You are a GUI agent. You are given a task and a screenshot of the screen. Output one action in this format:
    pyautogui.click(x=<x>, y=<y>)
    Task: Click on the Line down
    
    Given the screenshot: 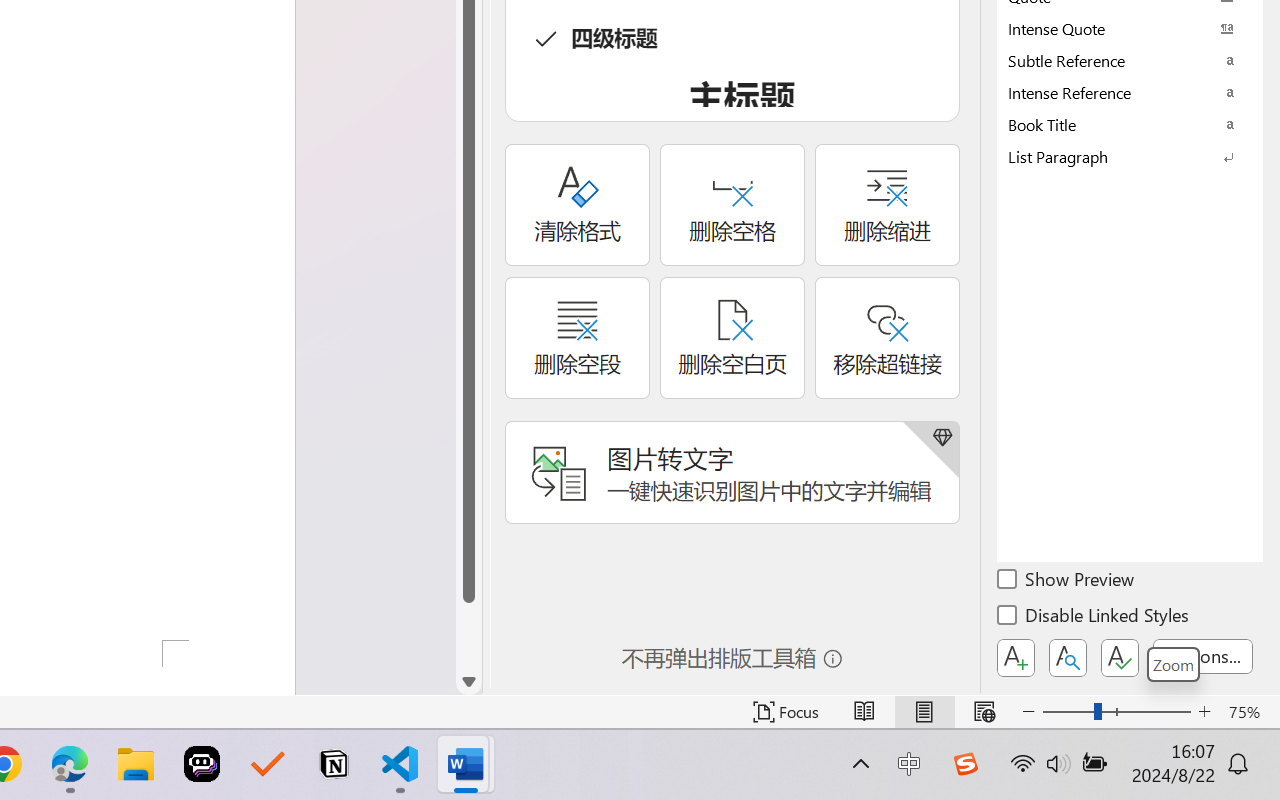 What is the action you would take?
    pyautogui.click(x=468, y=682)
    